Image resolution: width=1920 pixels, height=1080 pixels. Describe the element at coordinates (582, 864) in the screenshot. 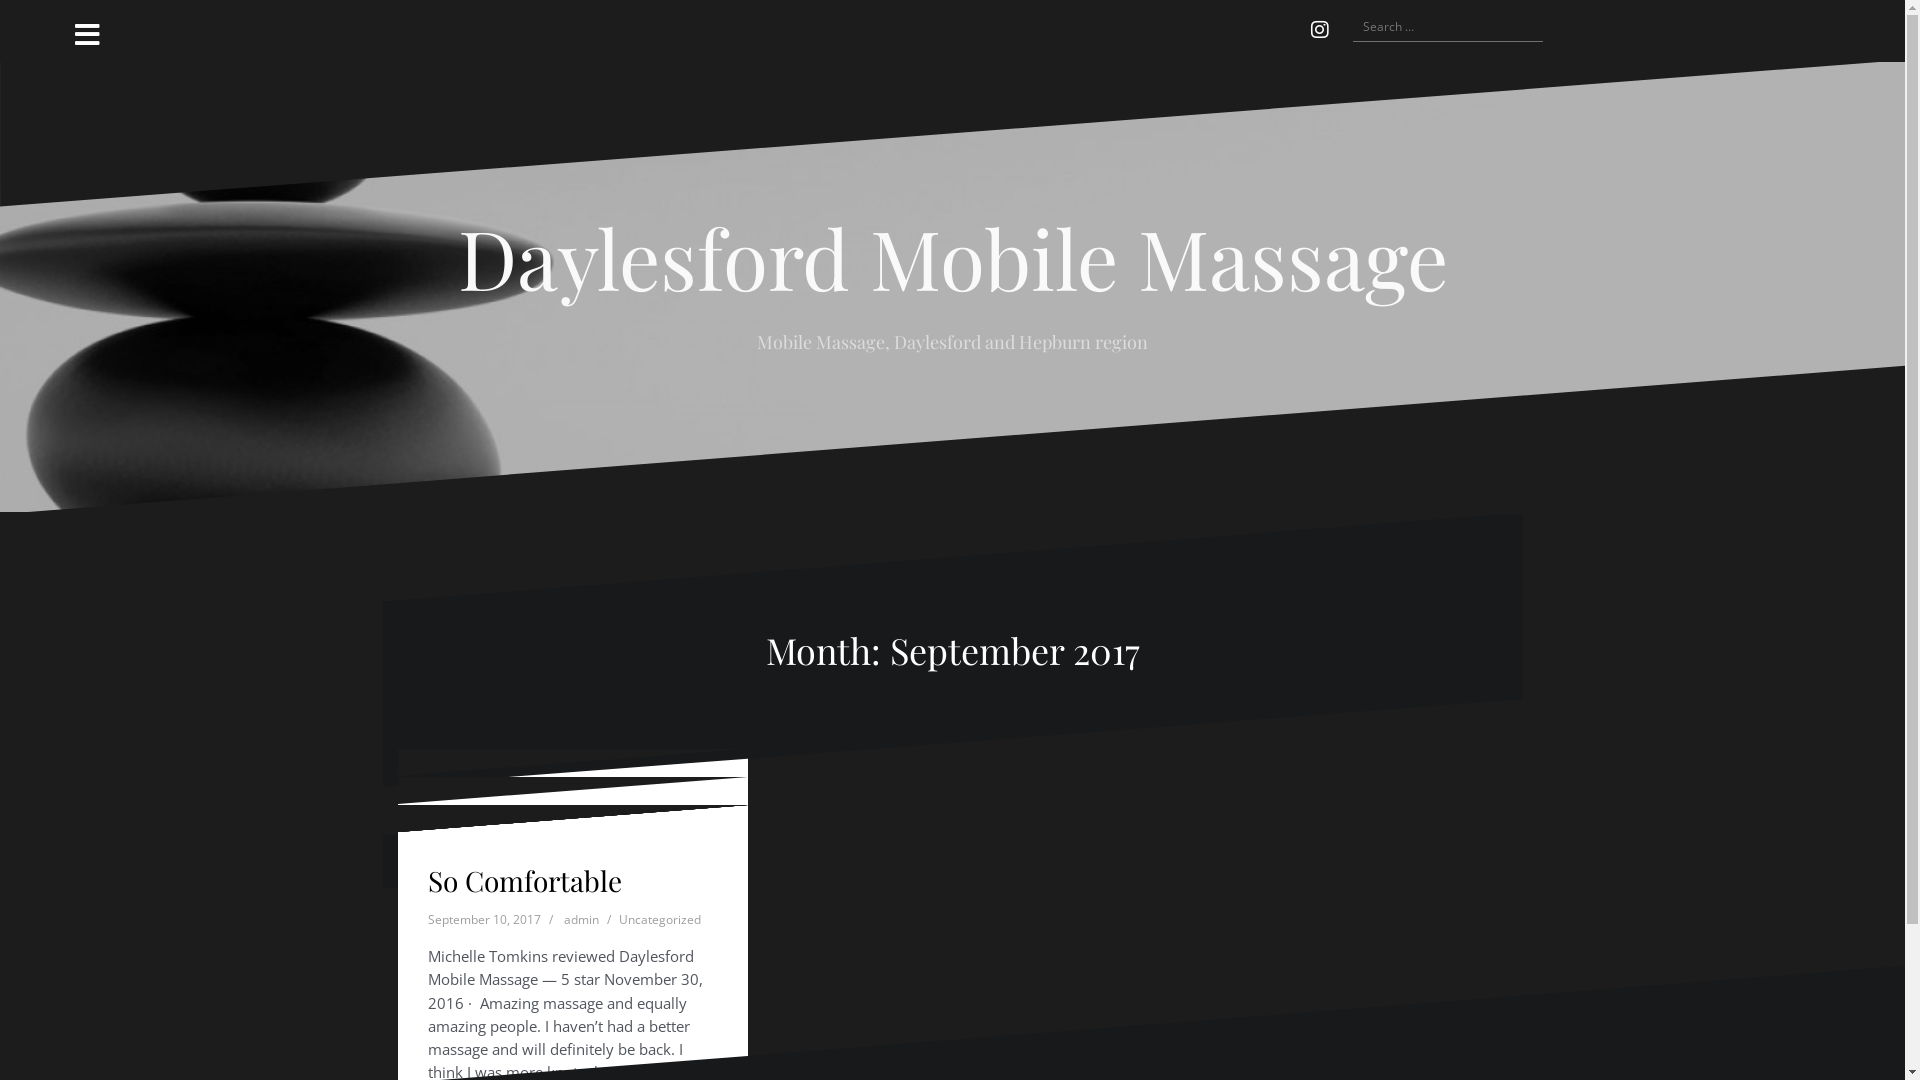

I see `admin` at that location.